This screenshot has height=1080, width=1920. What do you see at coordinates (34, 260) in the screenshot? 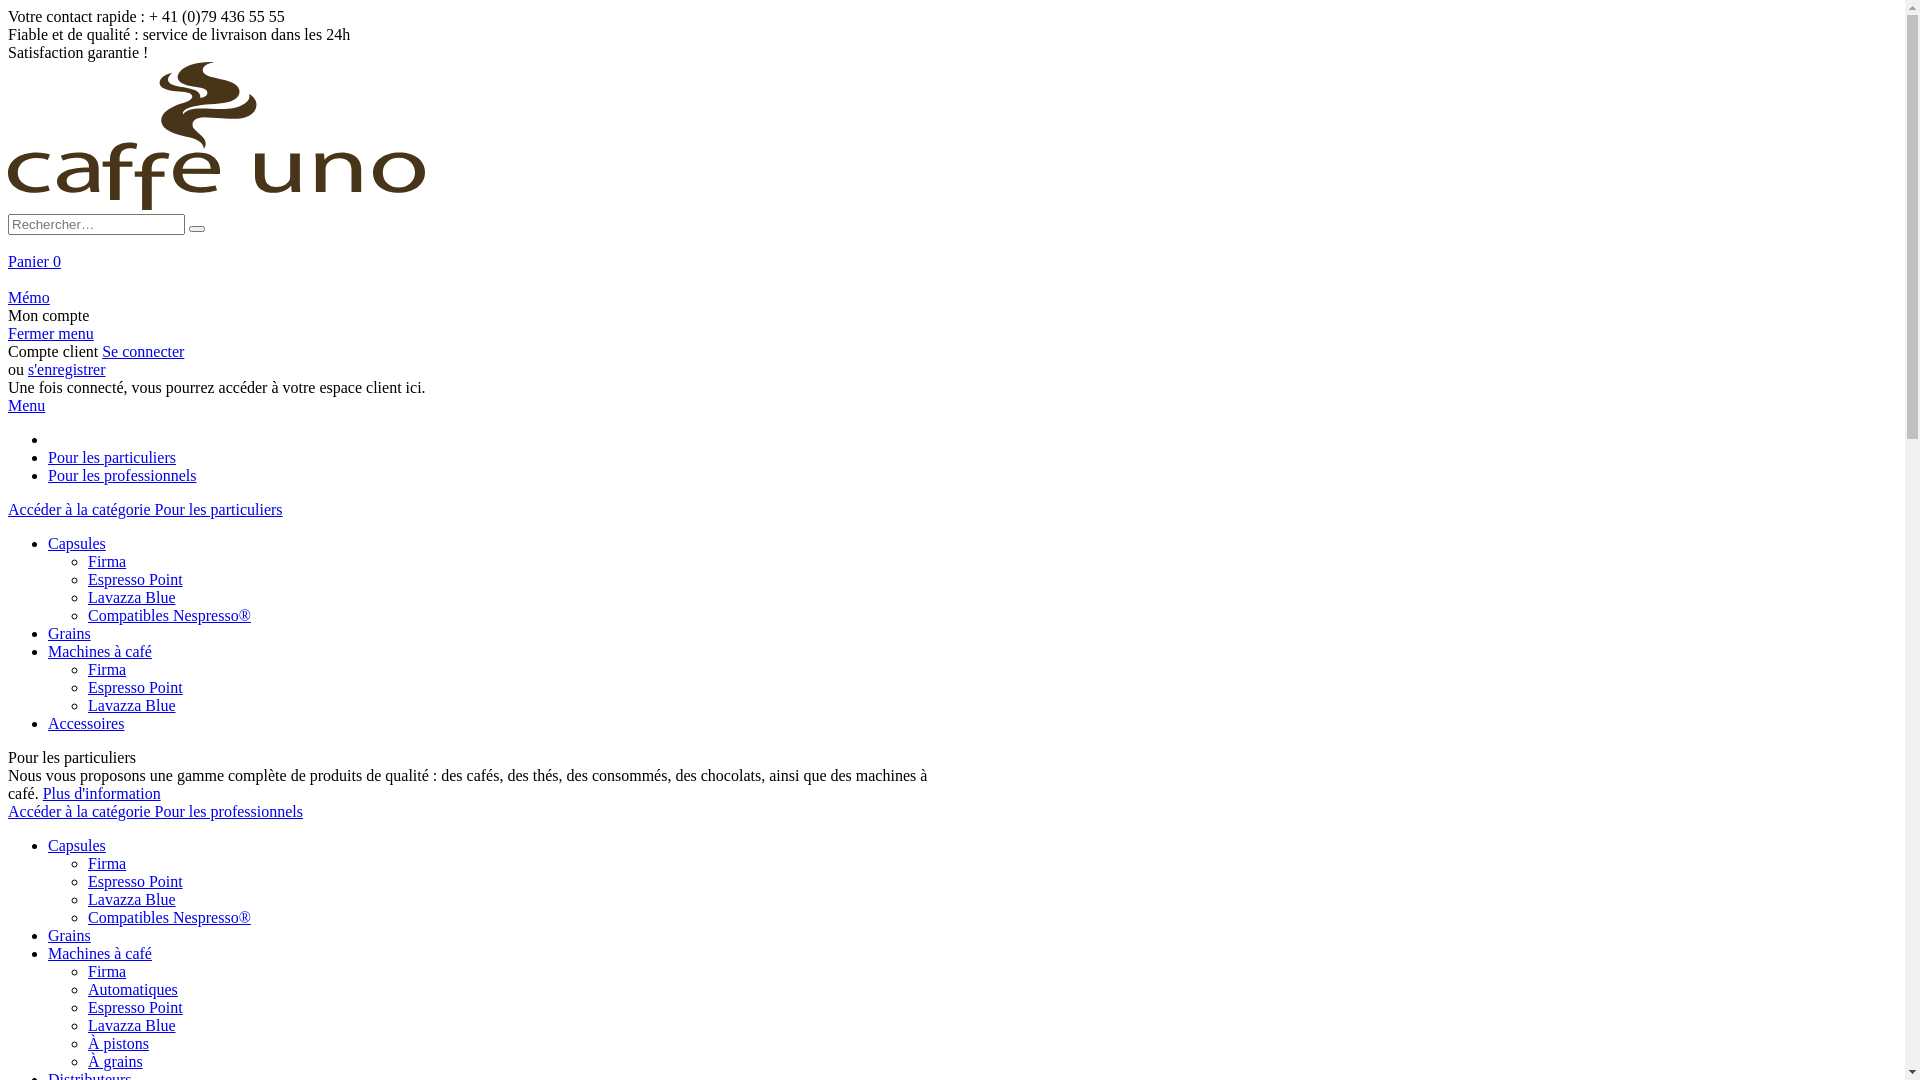
I see `Panier 0` at bounding box center [34, 260].